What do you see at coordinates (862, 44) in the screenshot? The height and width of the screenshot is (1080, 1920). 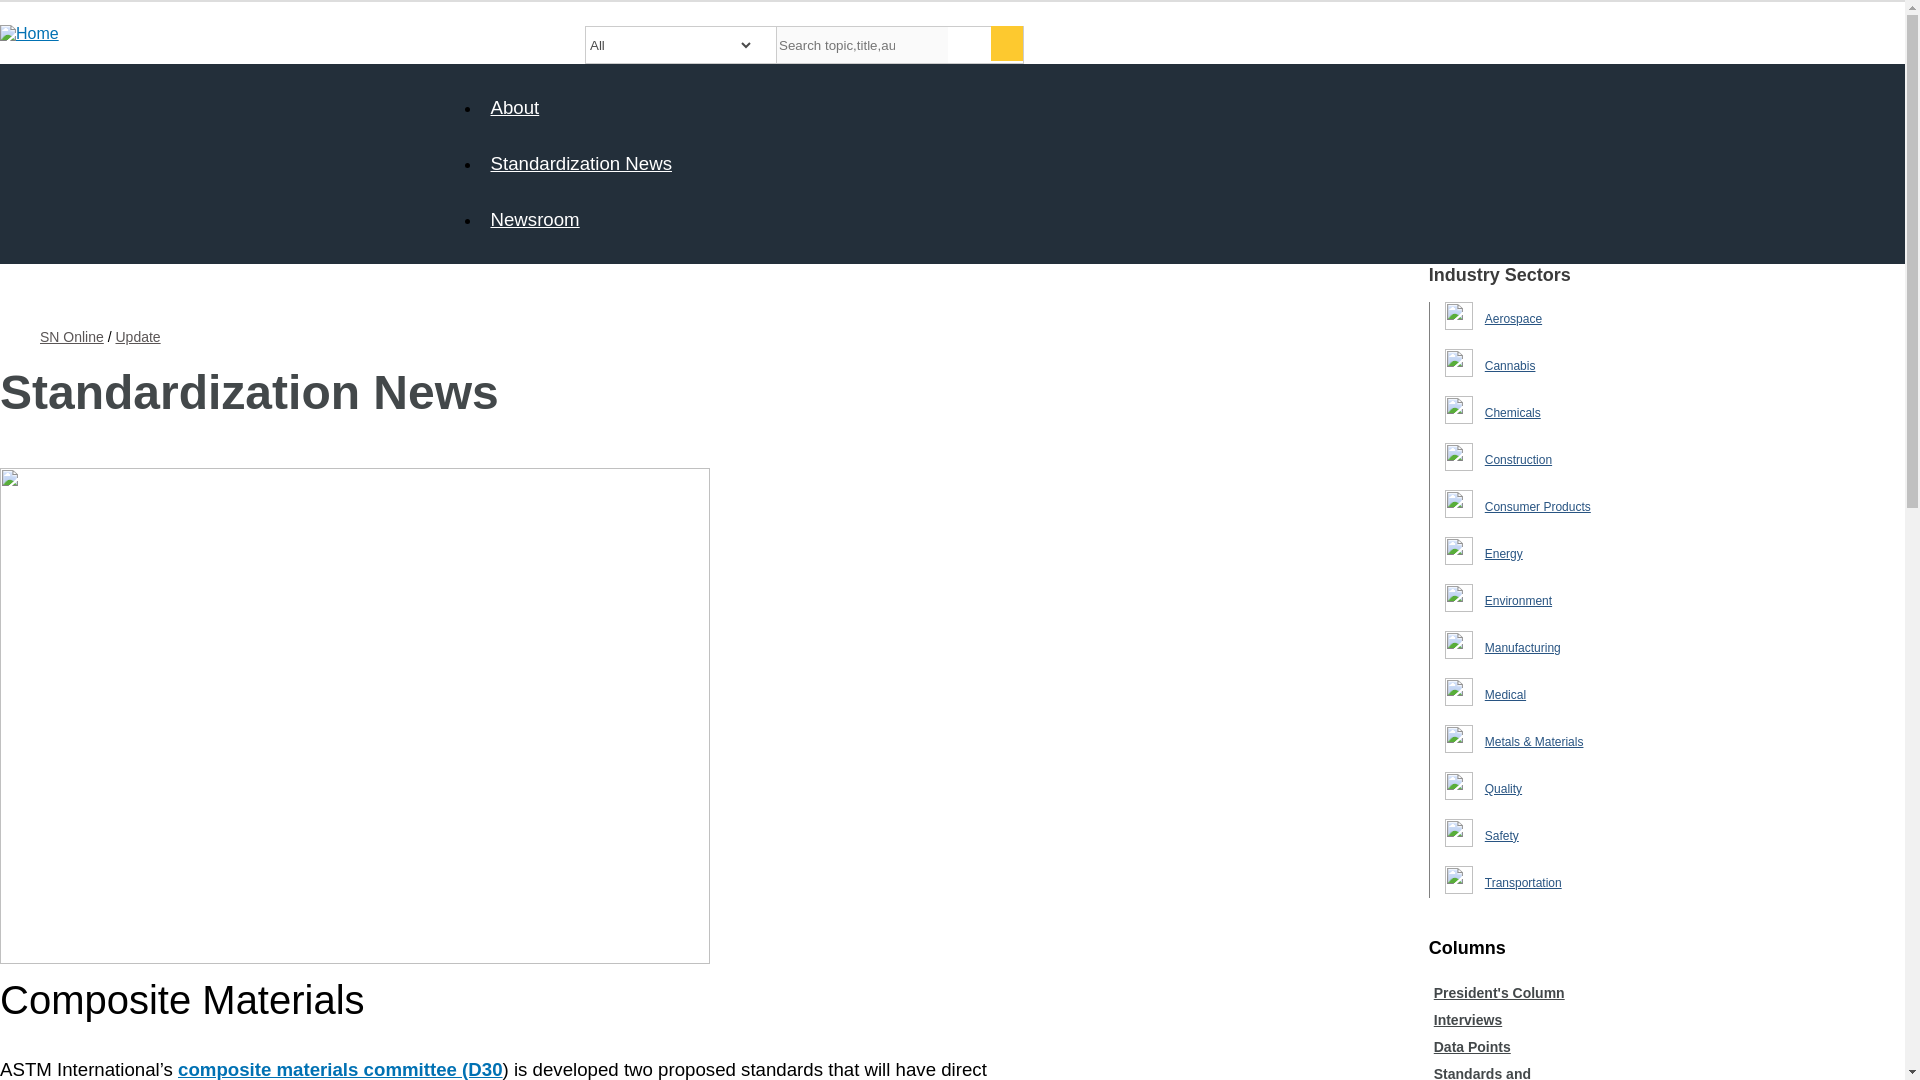 I see `Enter the terms you wish to search for.` at bounding box center [862, 44].